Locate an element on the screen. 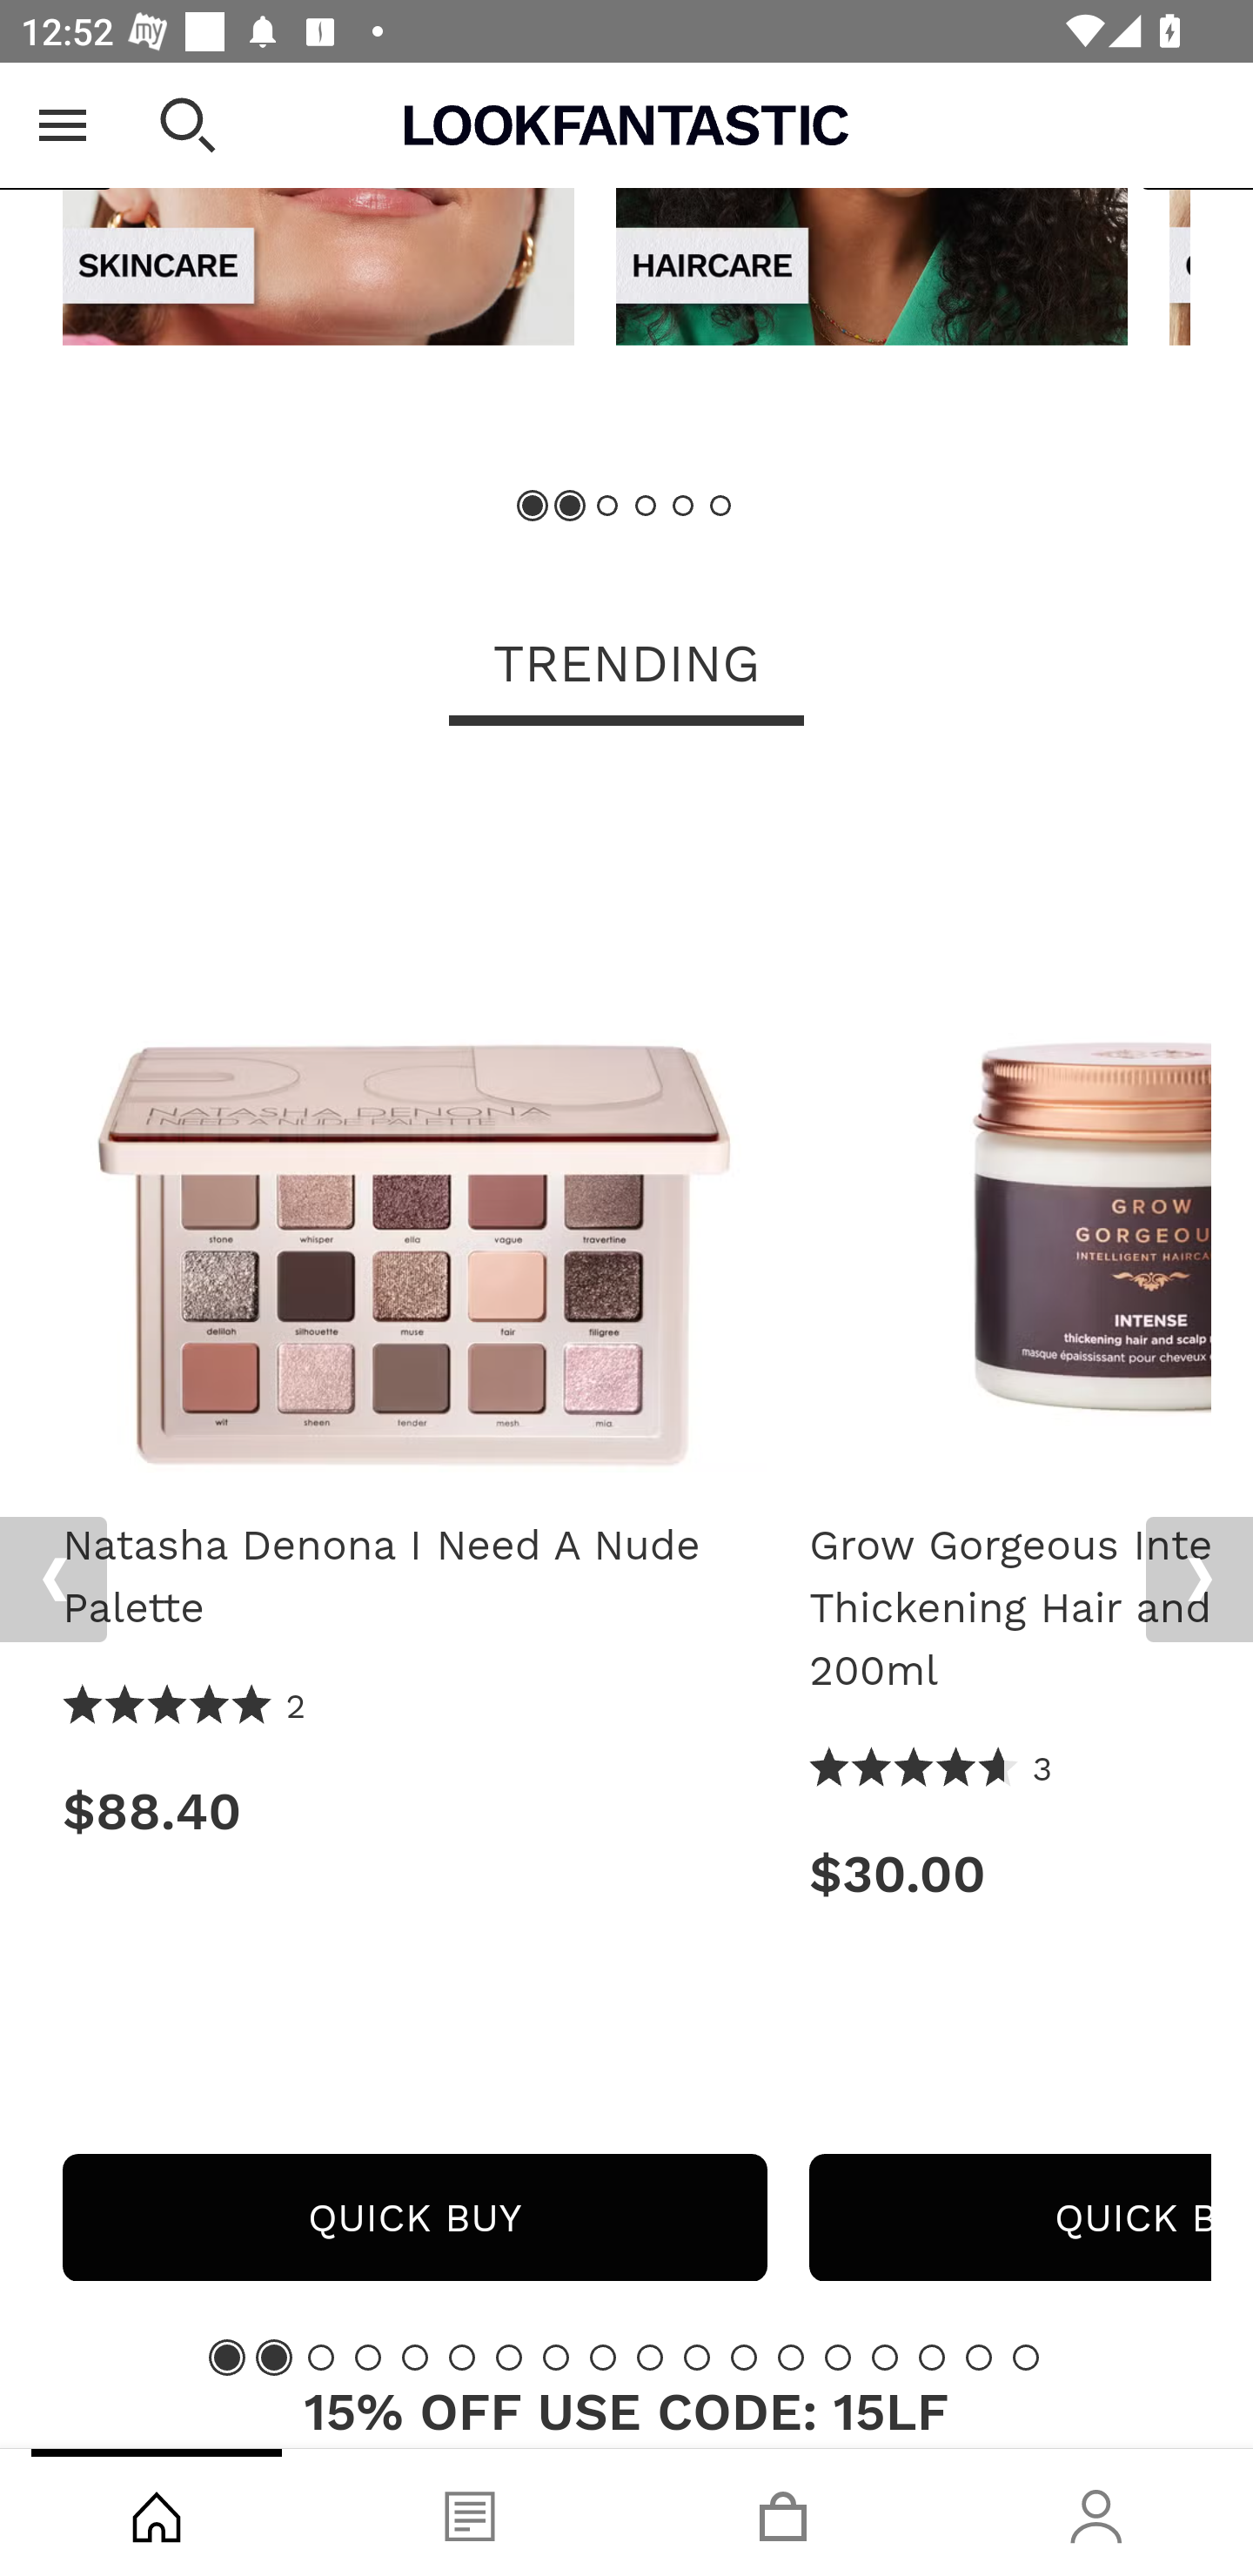 The width and height of the screenshot is (1253, 2576). Shop, tab, 1 of 4 is located at coordinates (157, 2512).